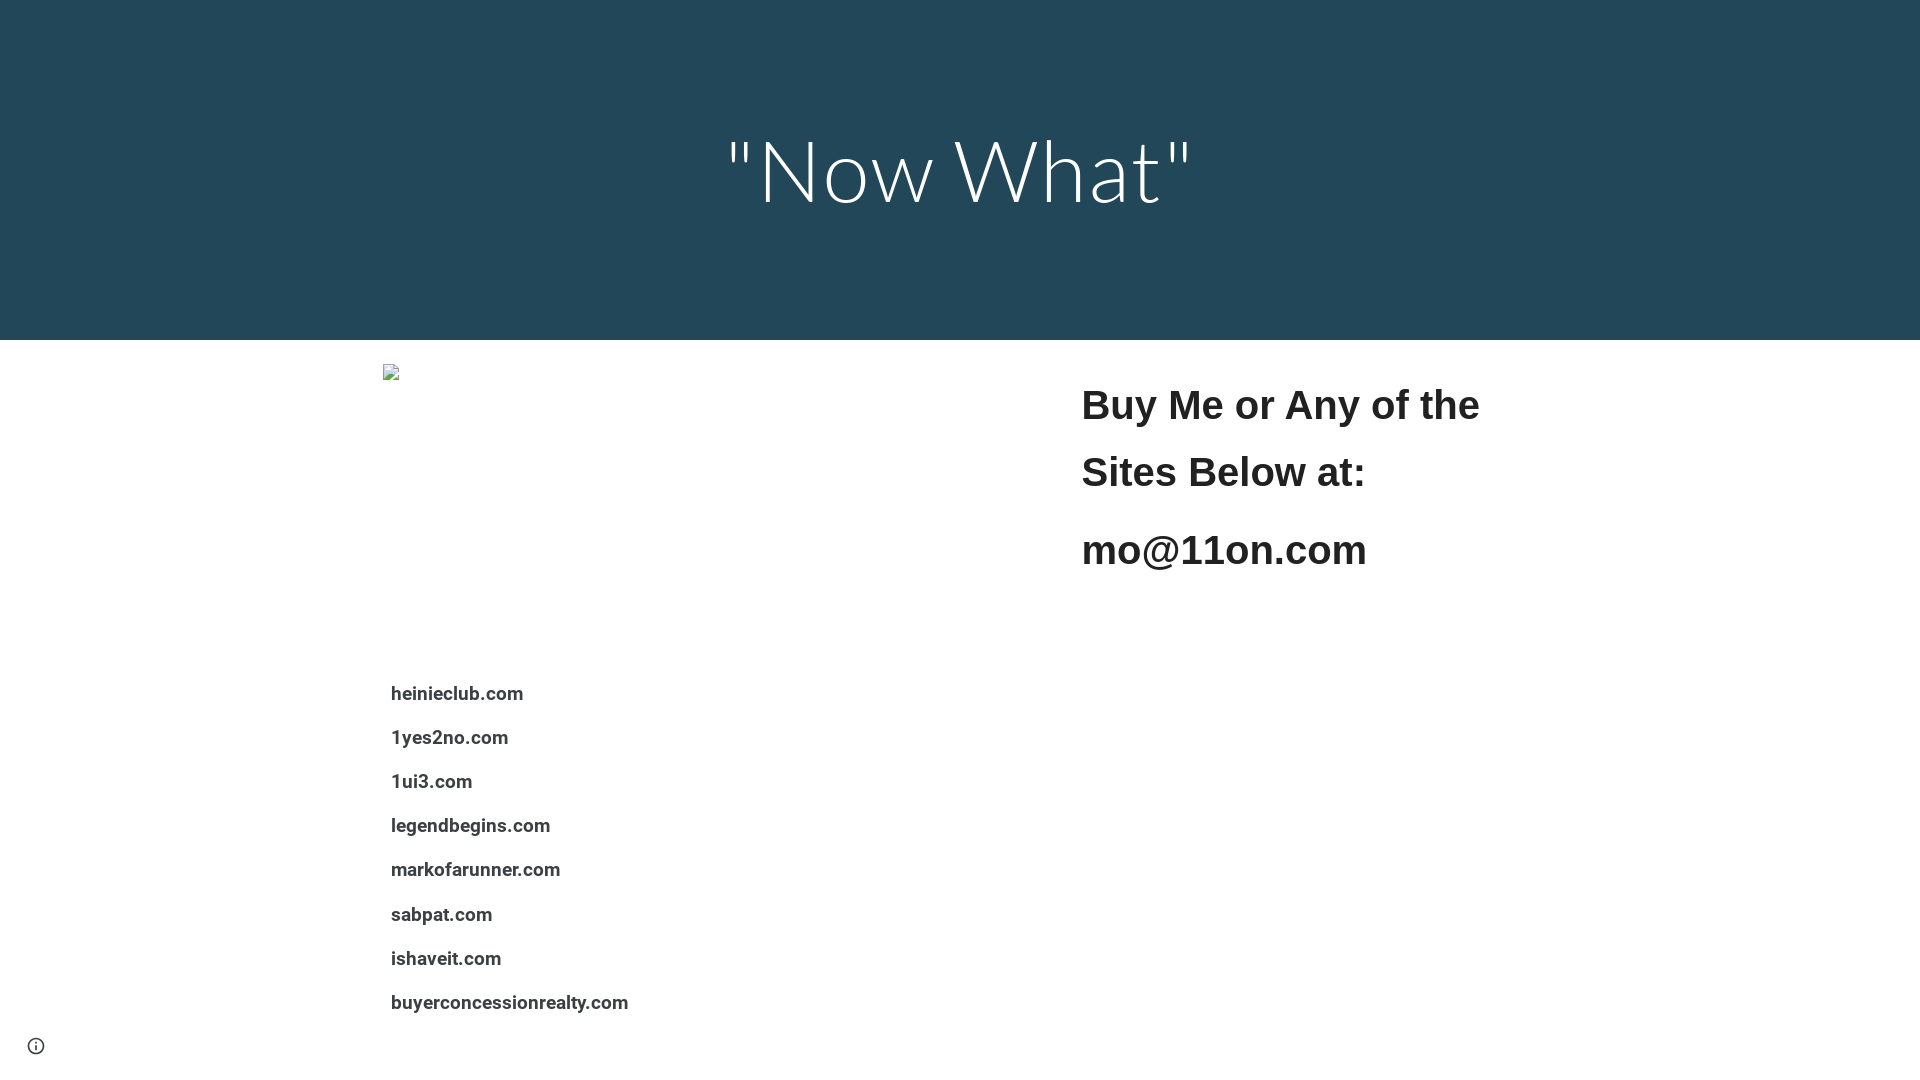  I want to click on 1yes2no.com, so click(450, 738).